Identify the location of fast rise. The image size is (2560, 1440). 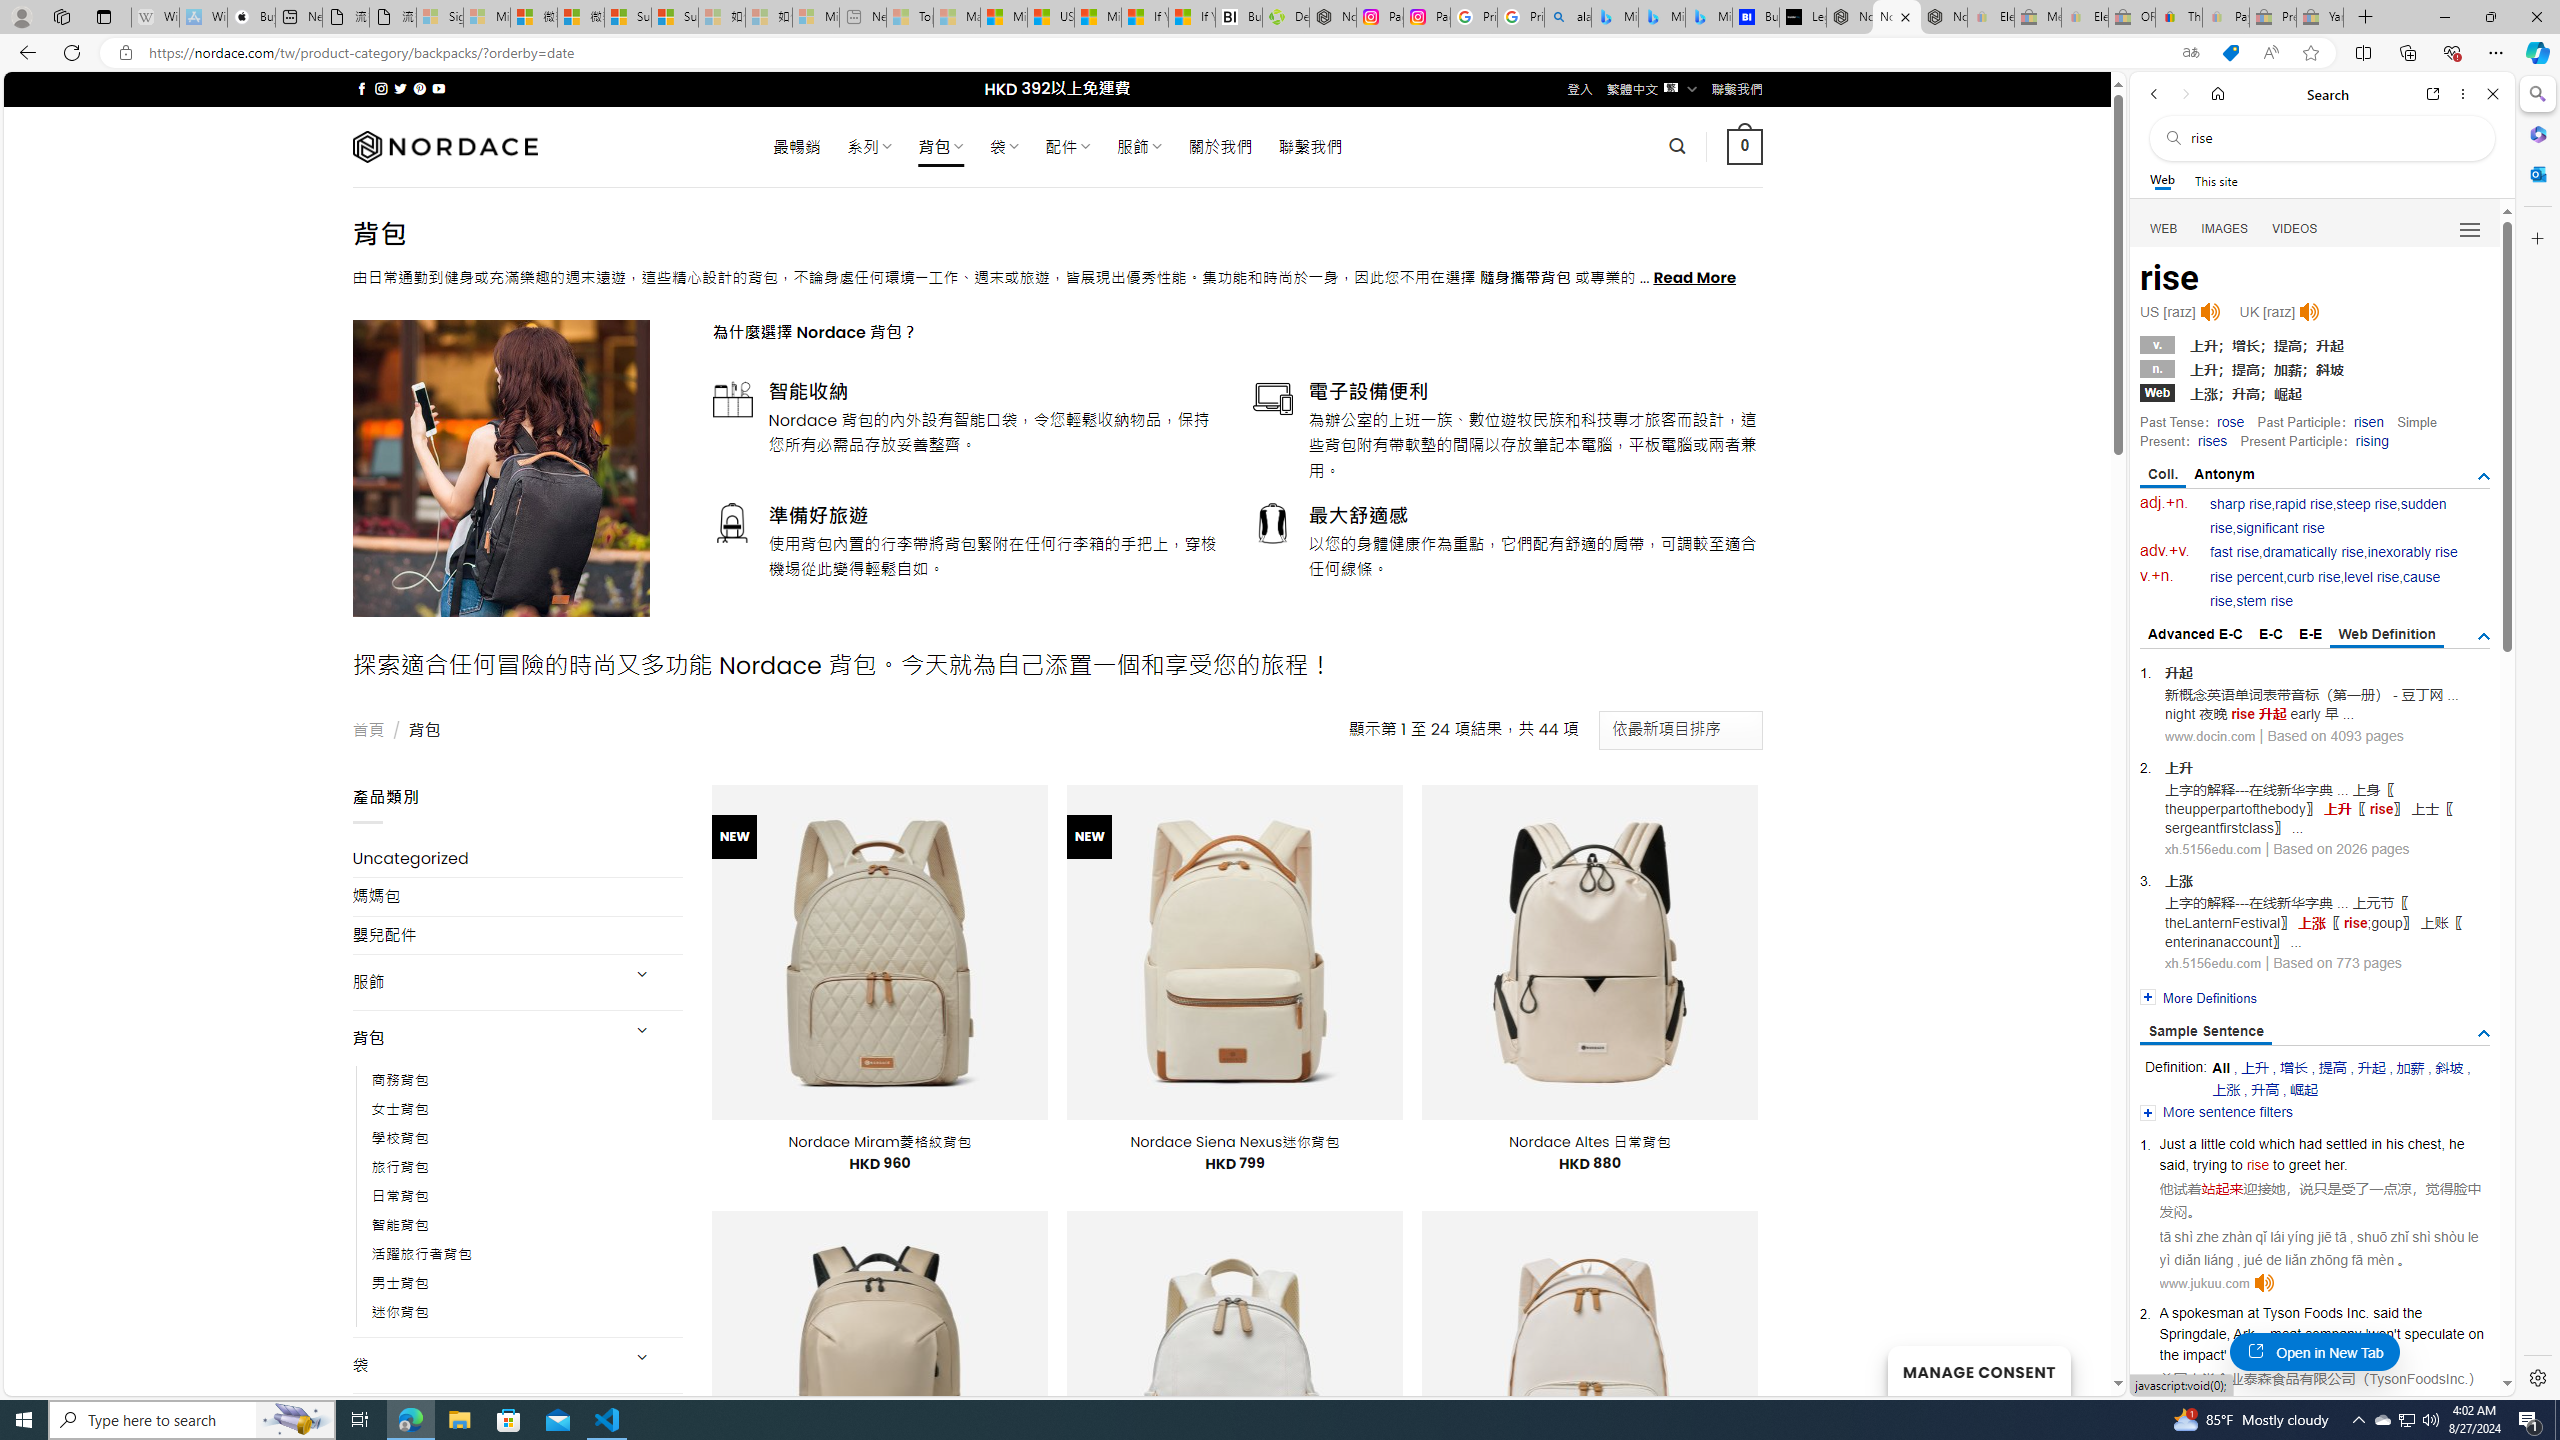
(2234, 552).